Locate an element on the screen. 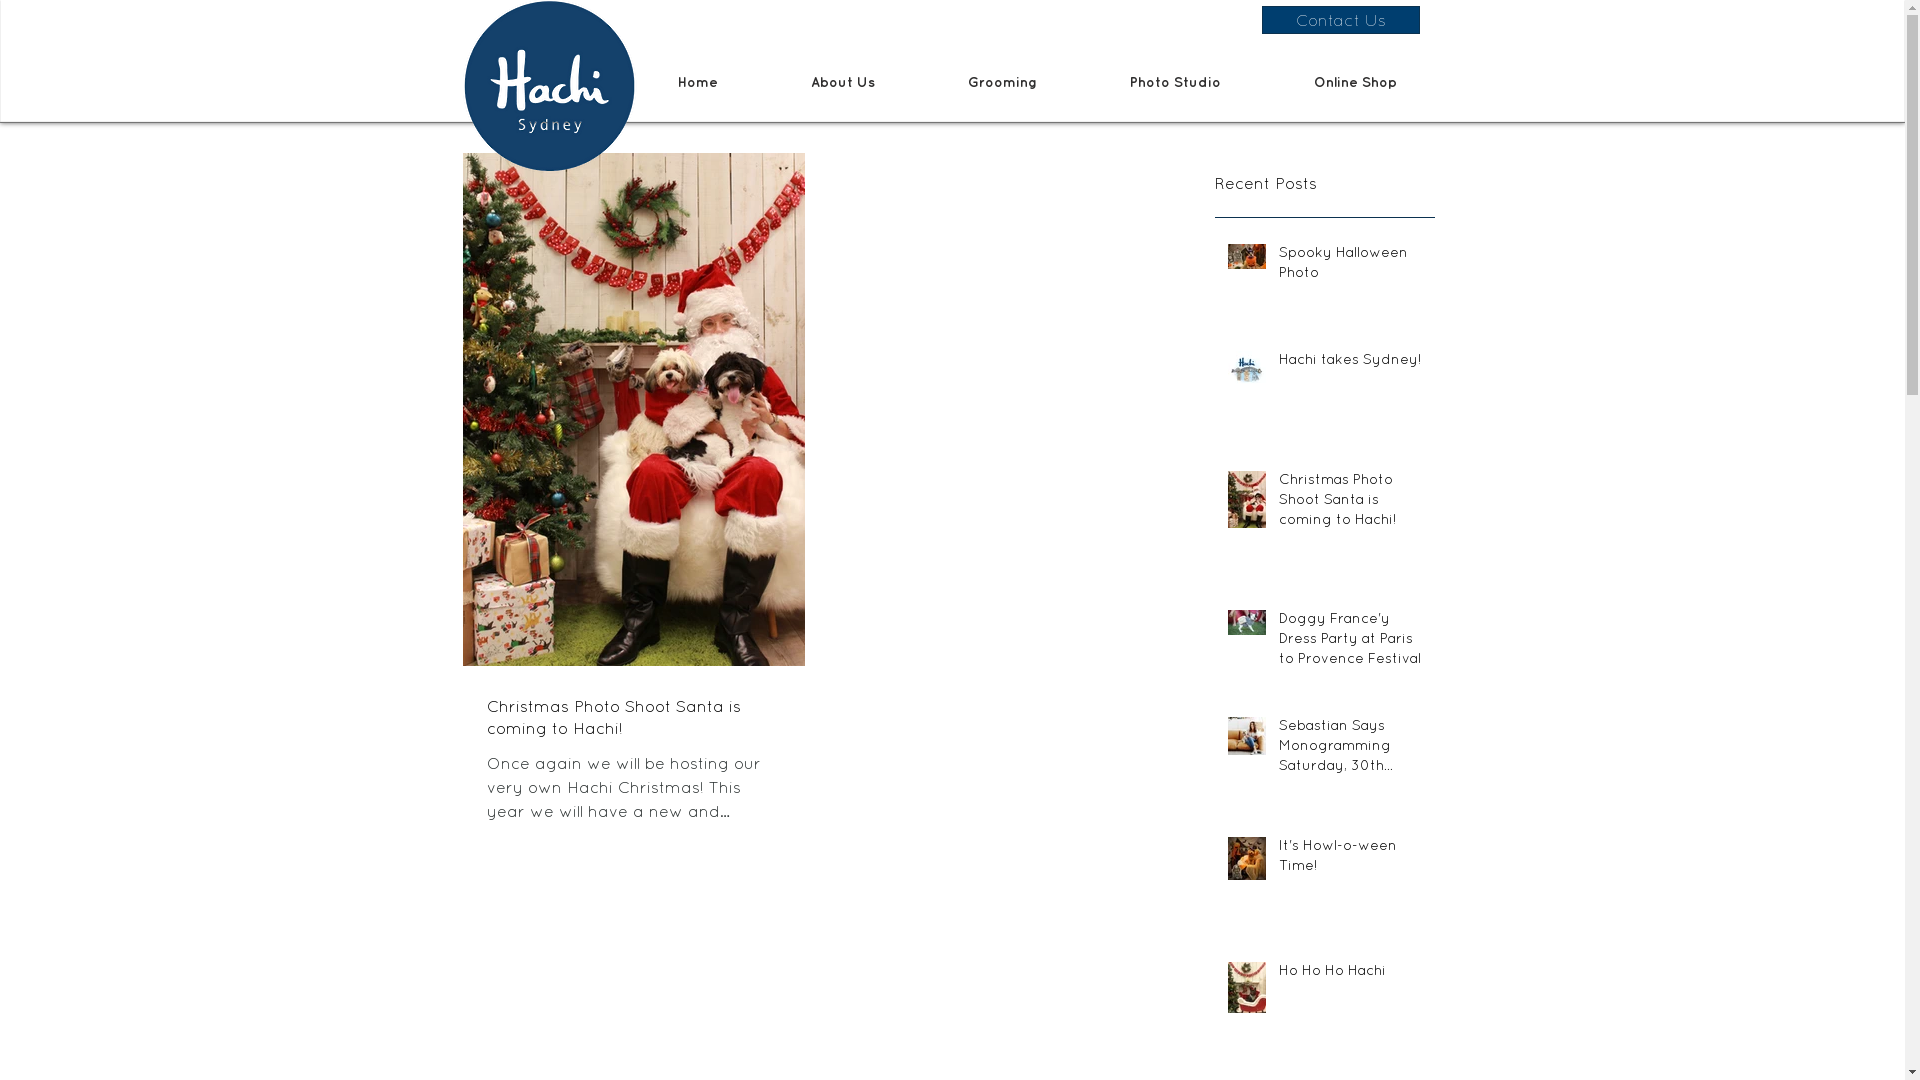 This screenshot has width=1920, height=1080. Doggy France'y Dress Party at Paris to Provence Festival is located at coordinates (1350, 642).